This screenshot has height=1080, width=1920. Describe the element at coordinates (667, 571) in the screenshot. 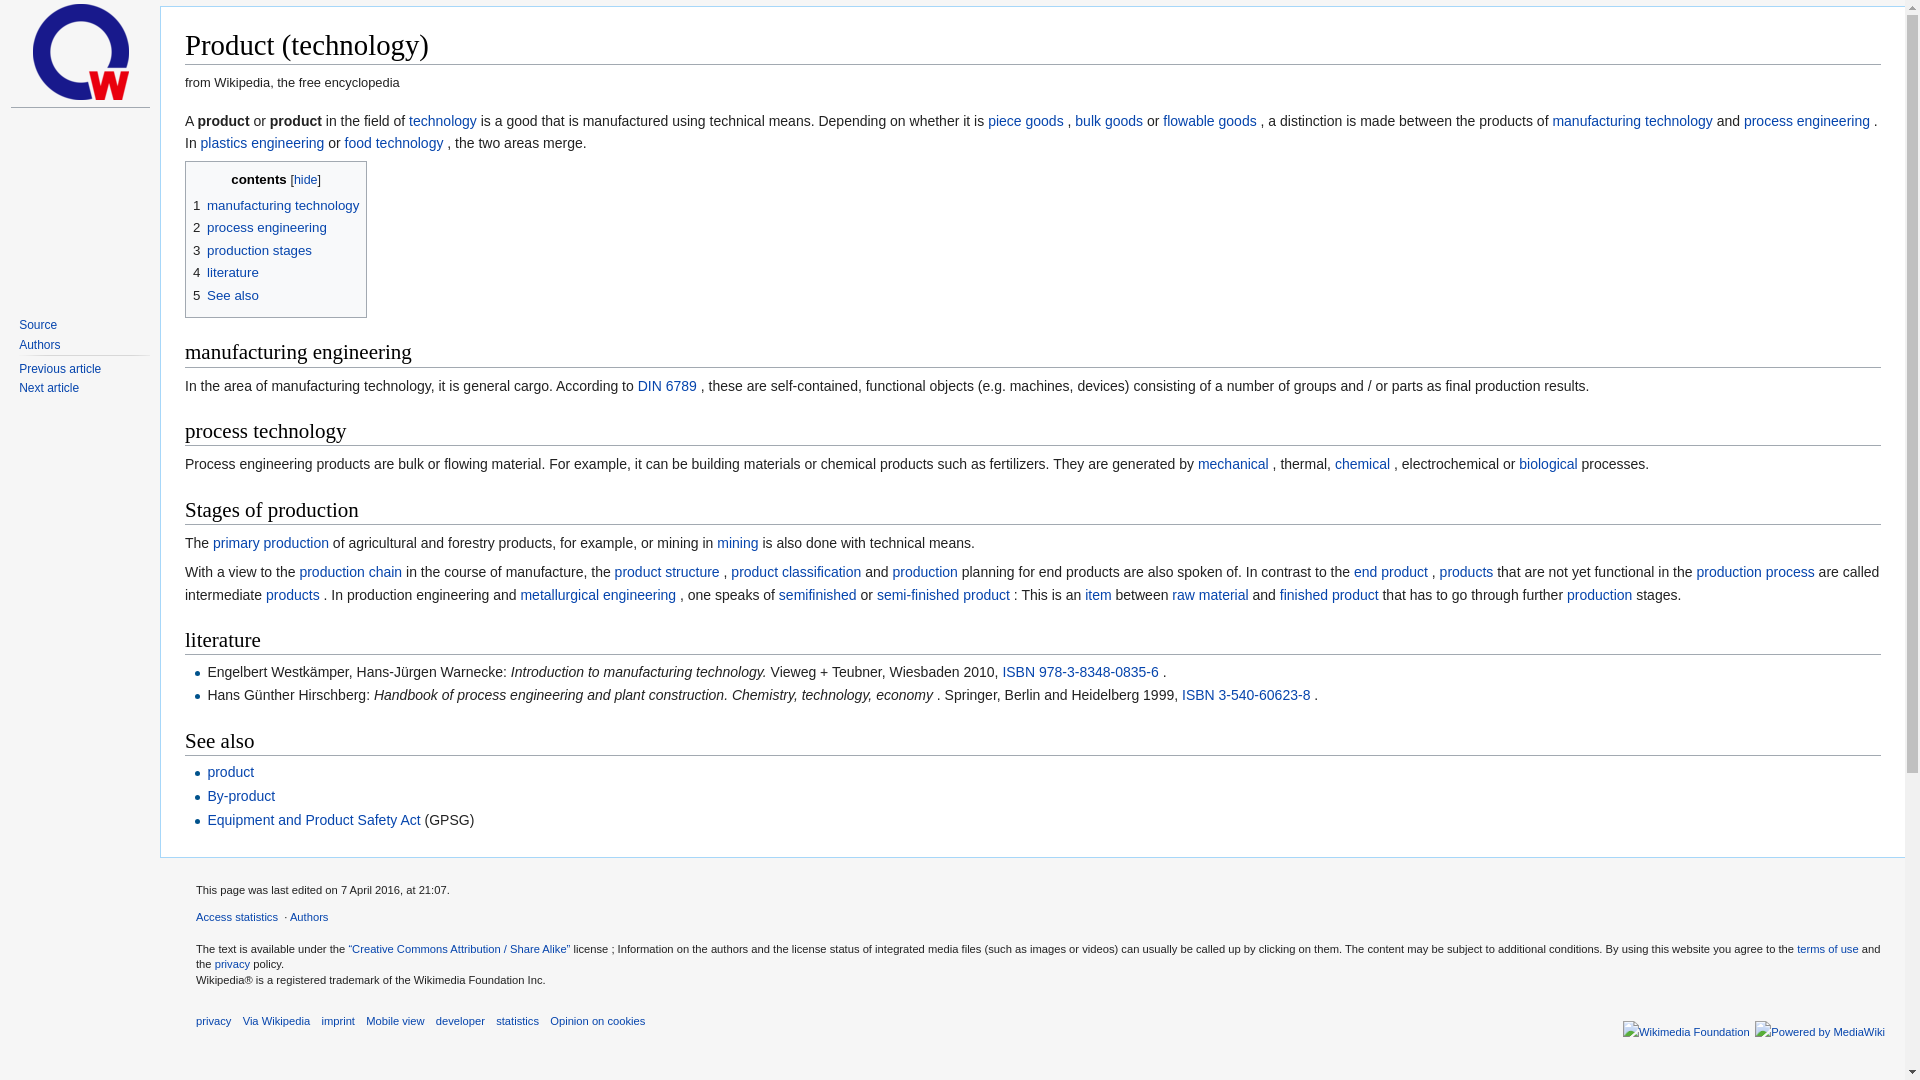

I see `Product structure` at that location.